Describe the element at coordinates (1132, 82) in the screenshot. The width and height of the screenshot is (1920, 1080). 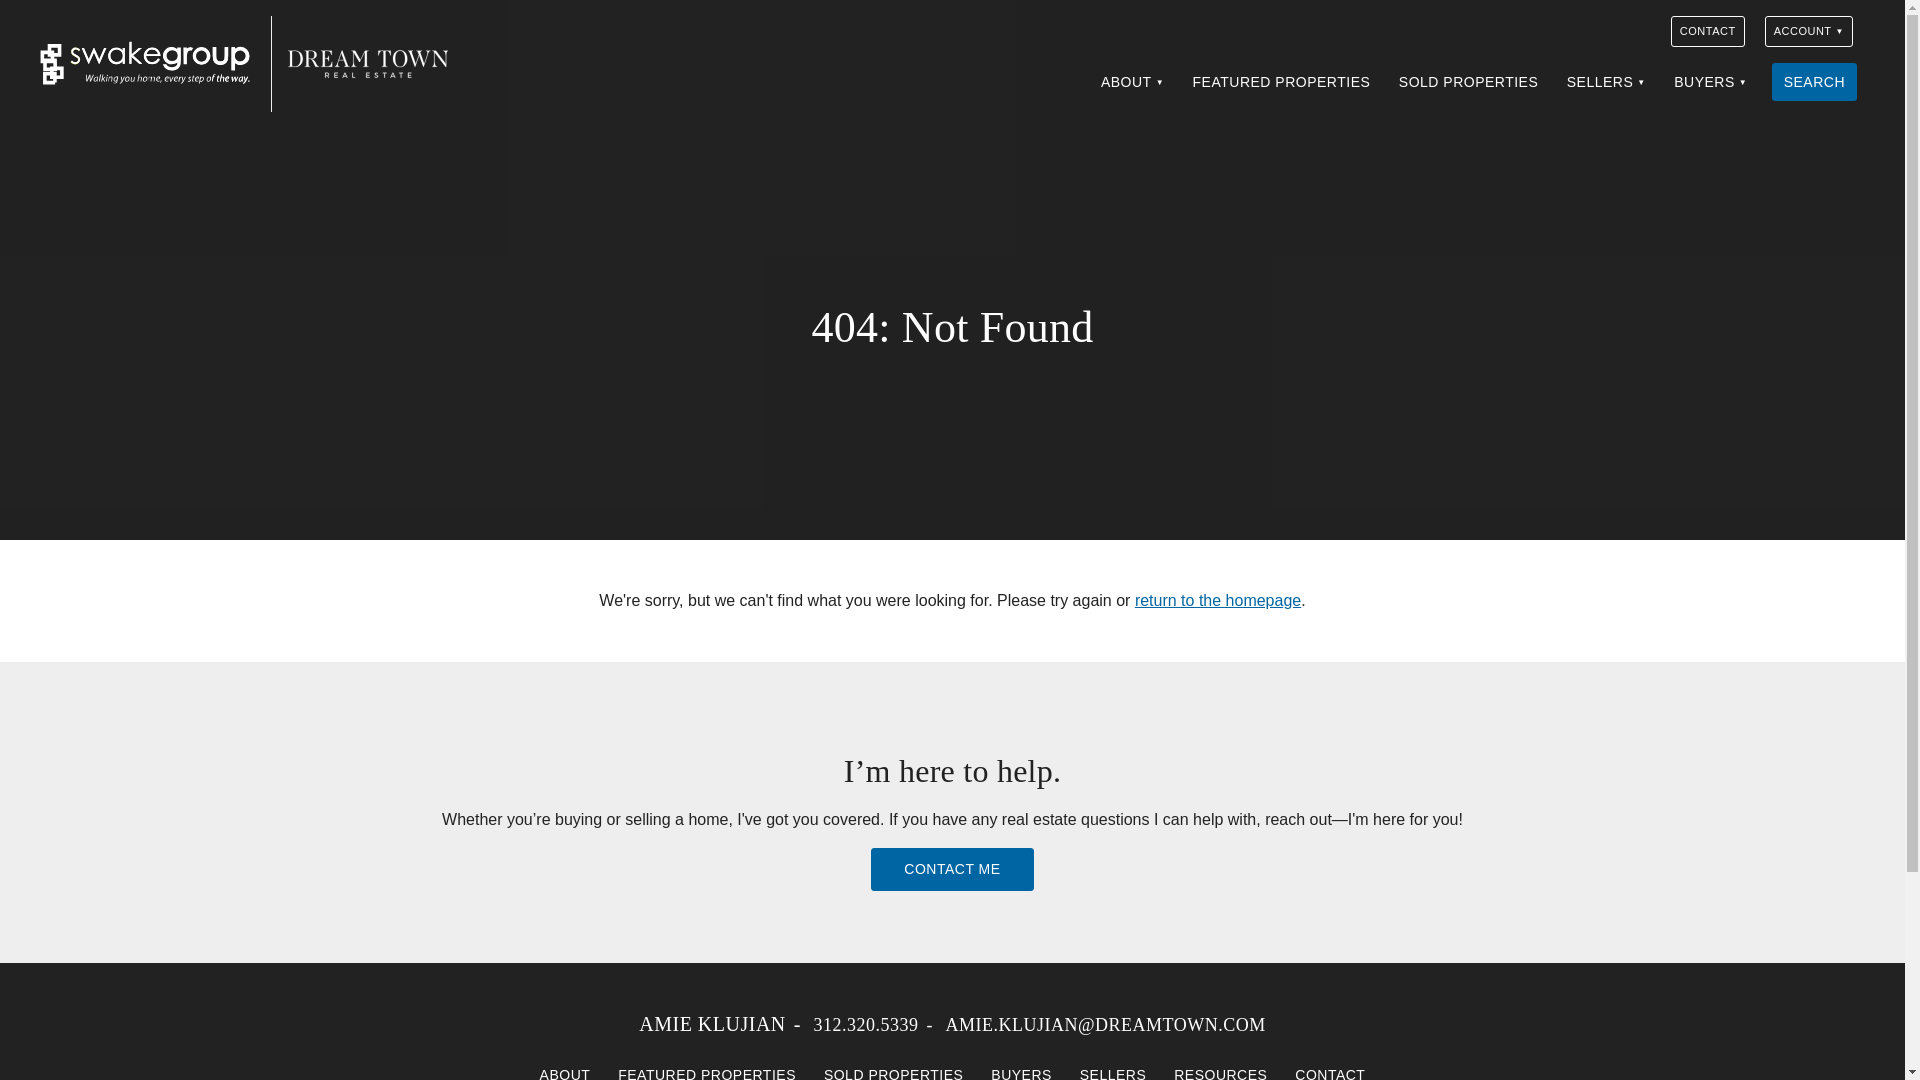
I see `ABOUT` at that location.